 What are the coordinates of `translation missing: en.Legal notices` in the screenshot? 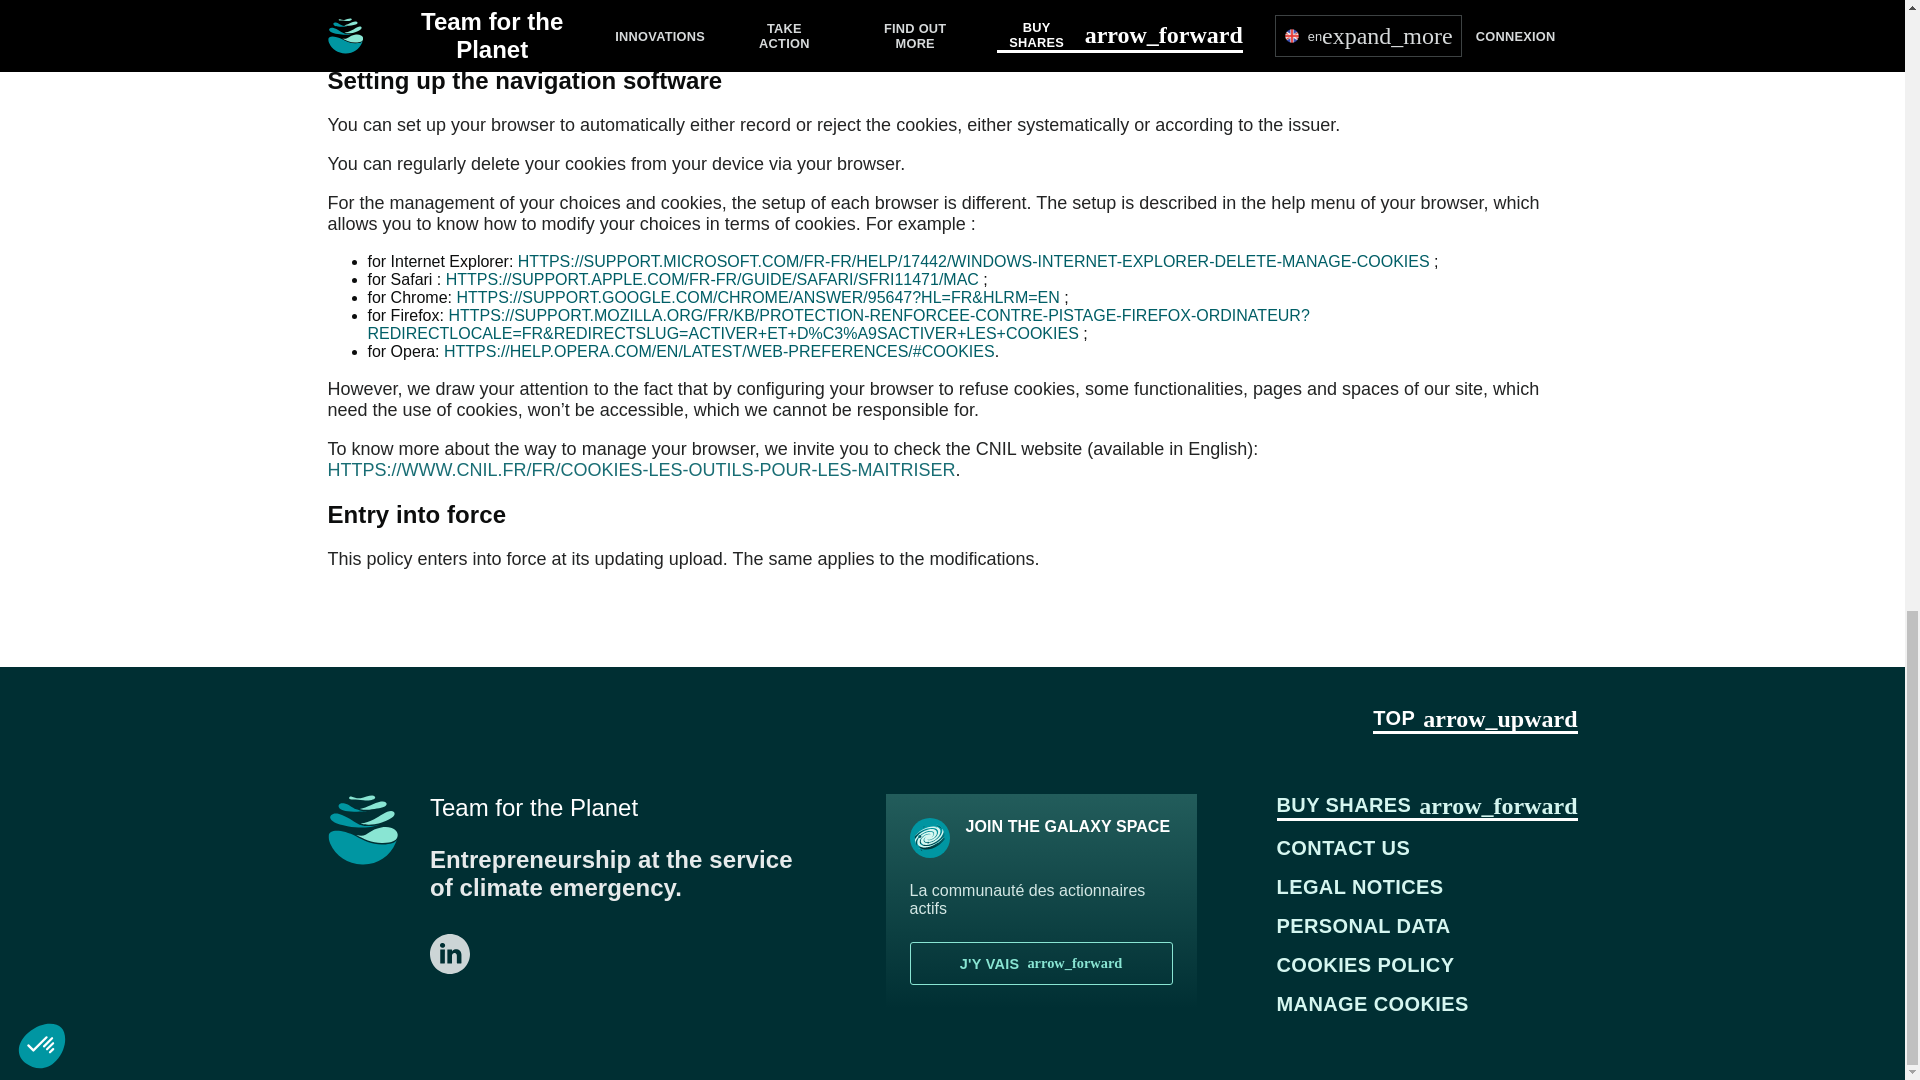 It's located at (1360, 886).